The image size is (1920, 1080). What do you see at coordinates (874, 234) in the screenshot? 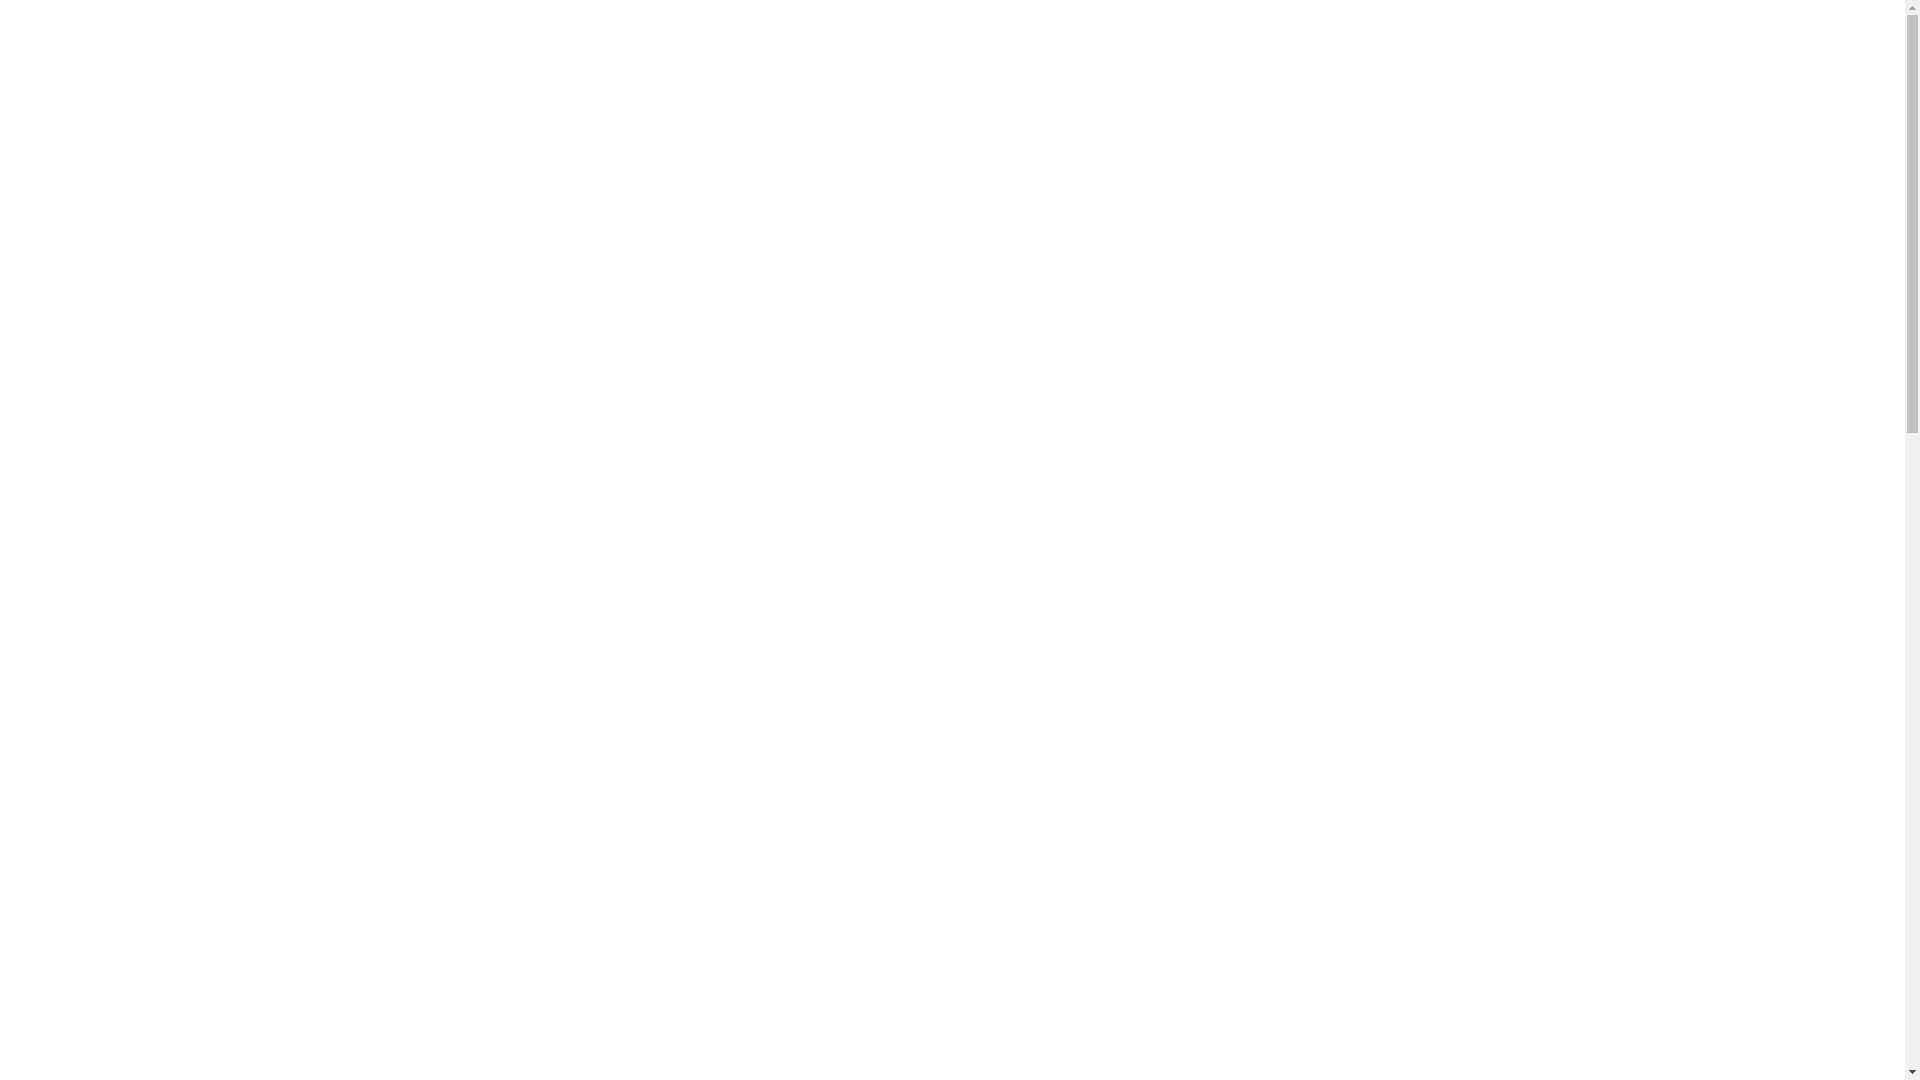
I see `whatsapp` at bounding box center [874, 234].